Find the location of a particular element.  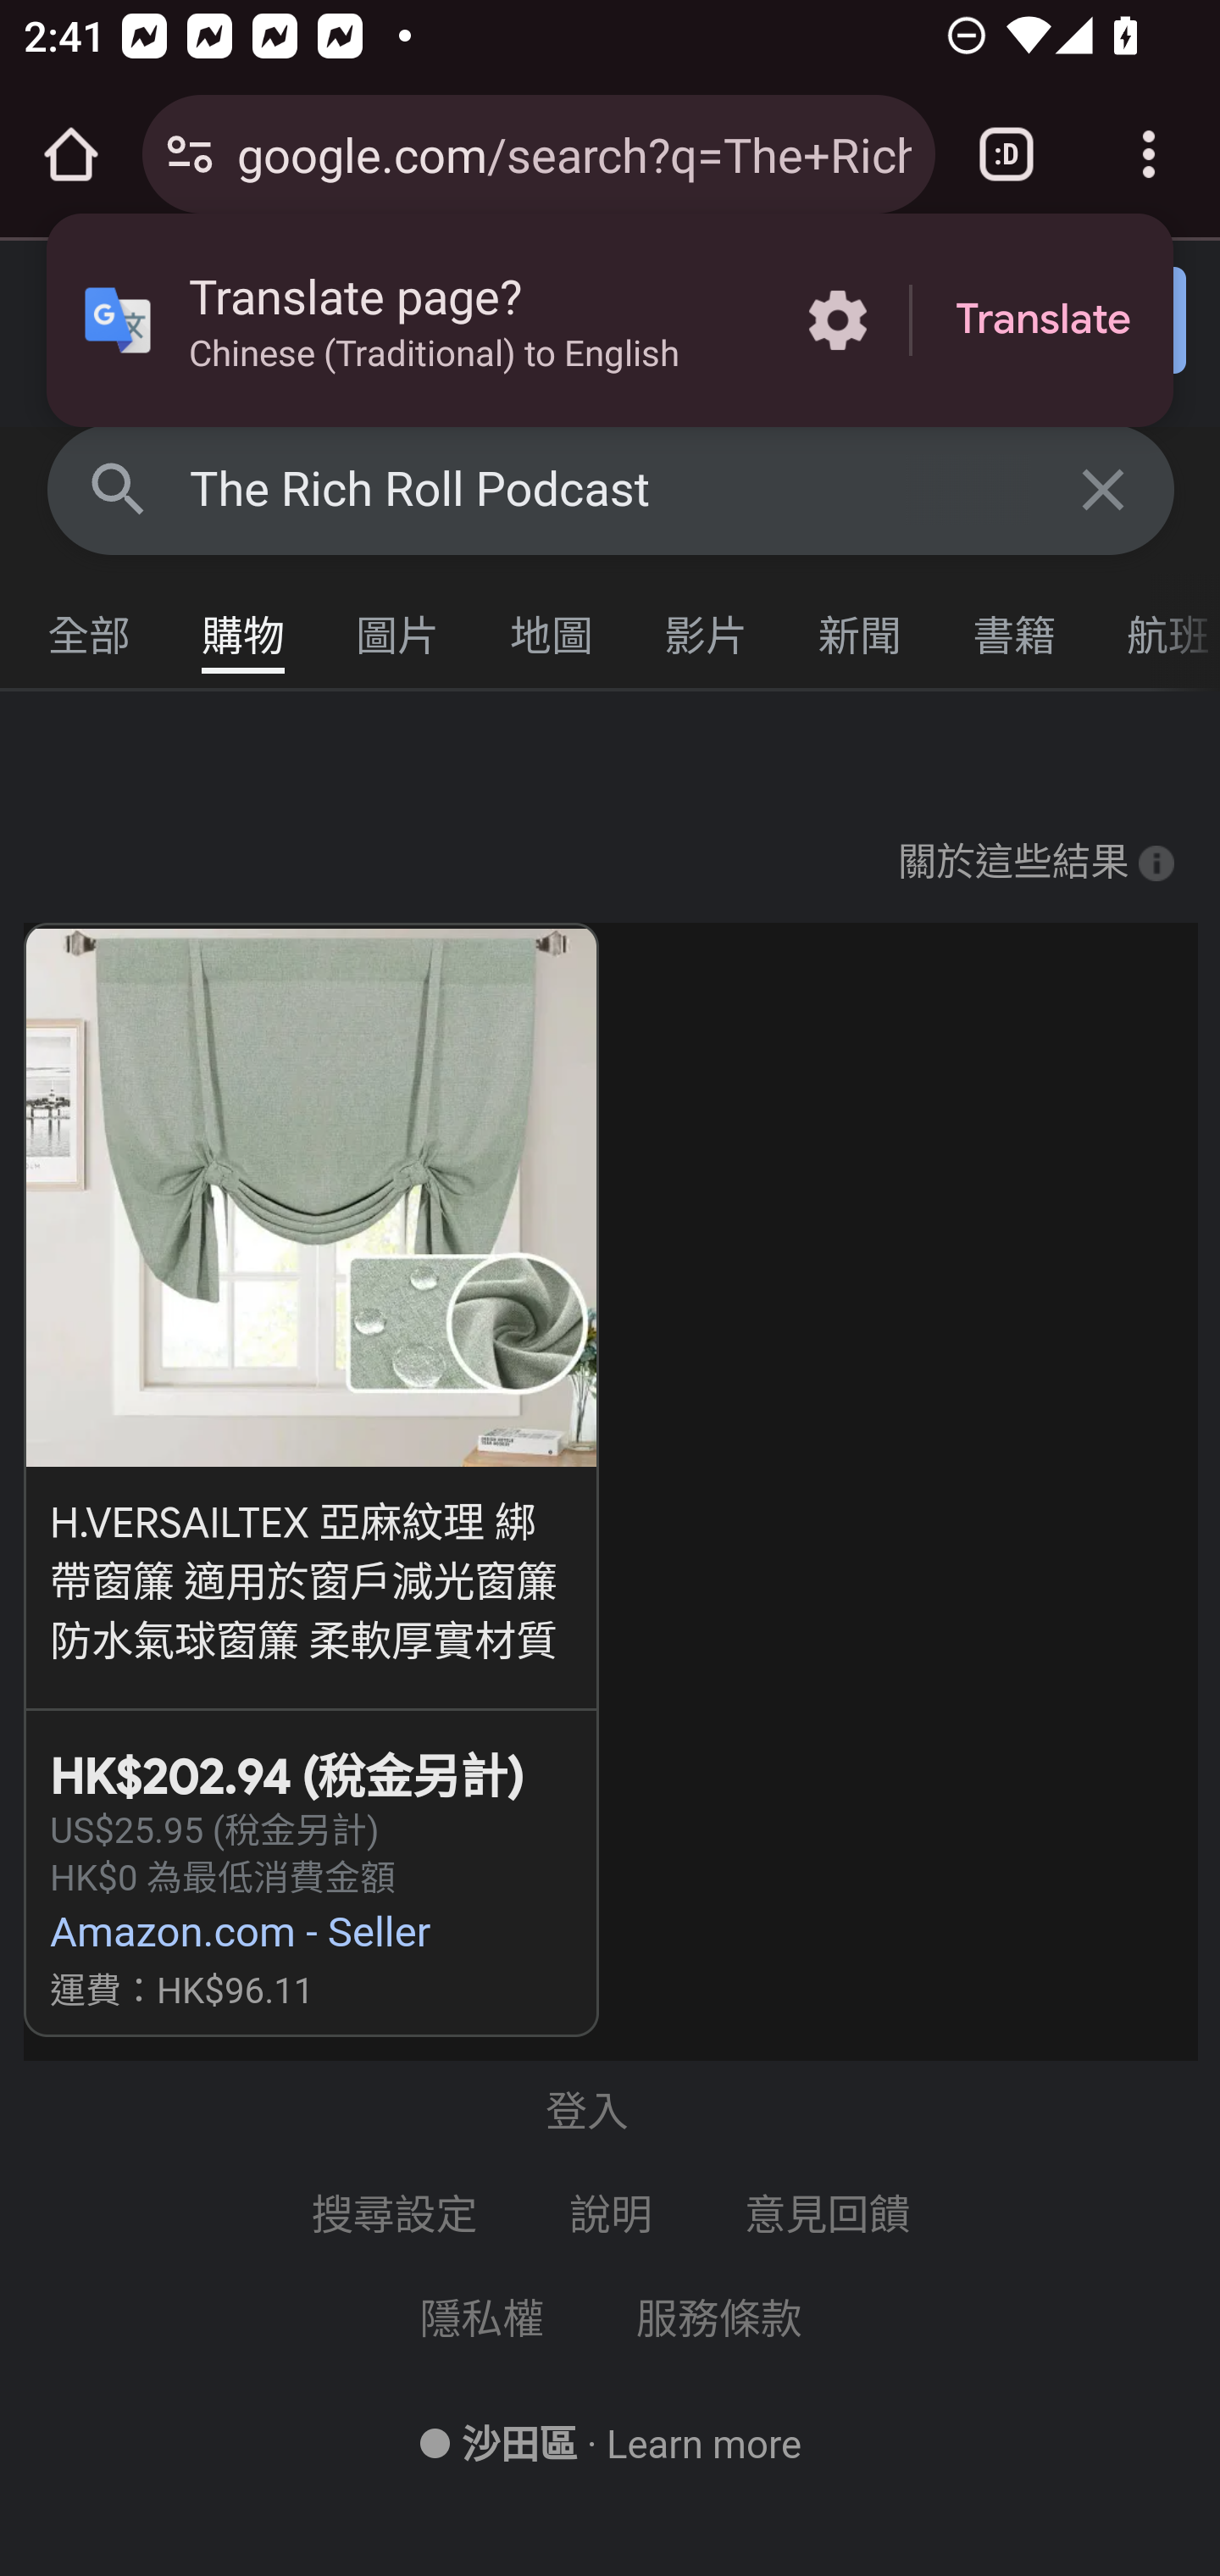

全部 is located at coordinates (90, 628).